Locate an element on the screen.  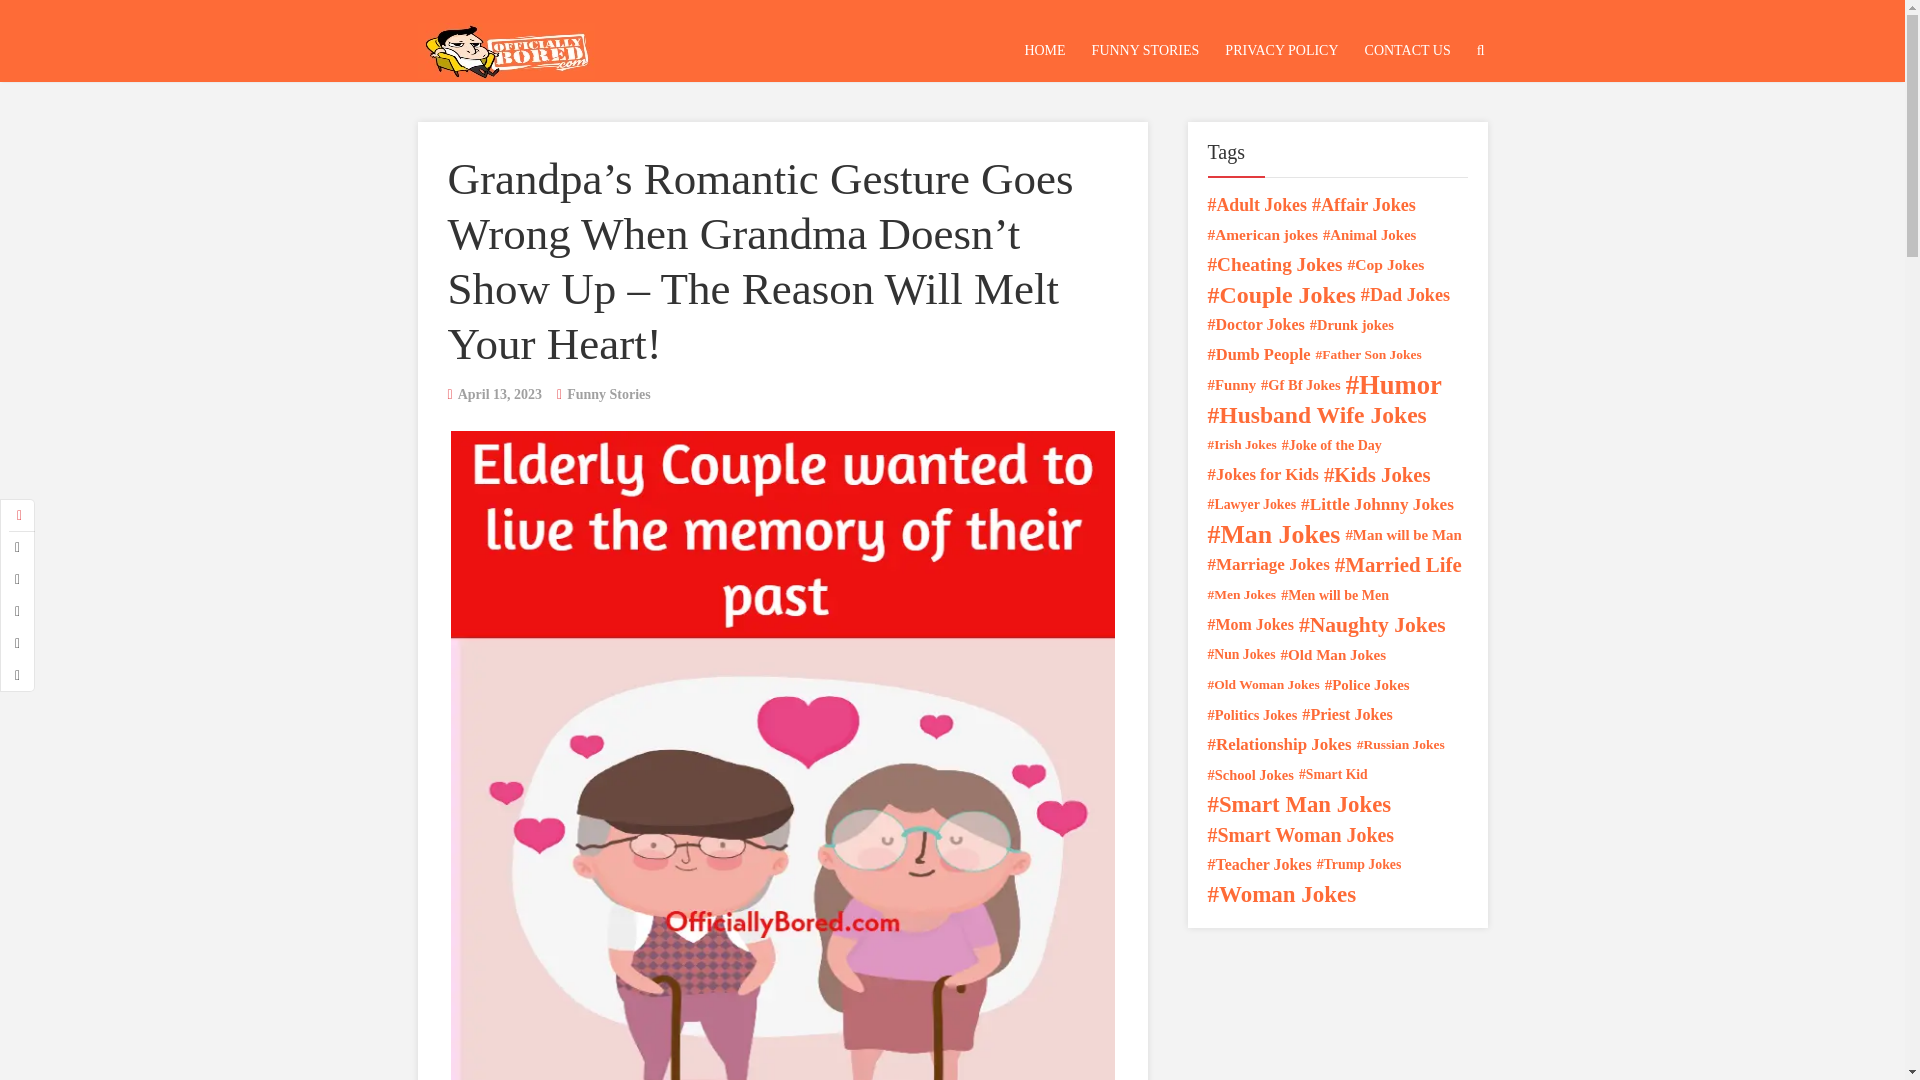
Couple Jokes is located at coordinates (1281, 294).